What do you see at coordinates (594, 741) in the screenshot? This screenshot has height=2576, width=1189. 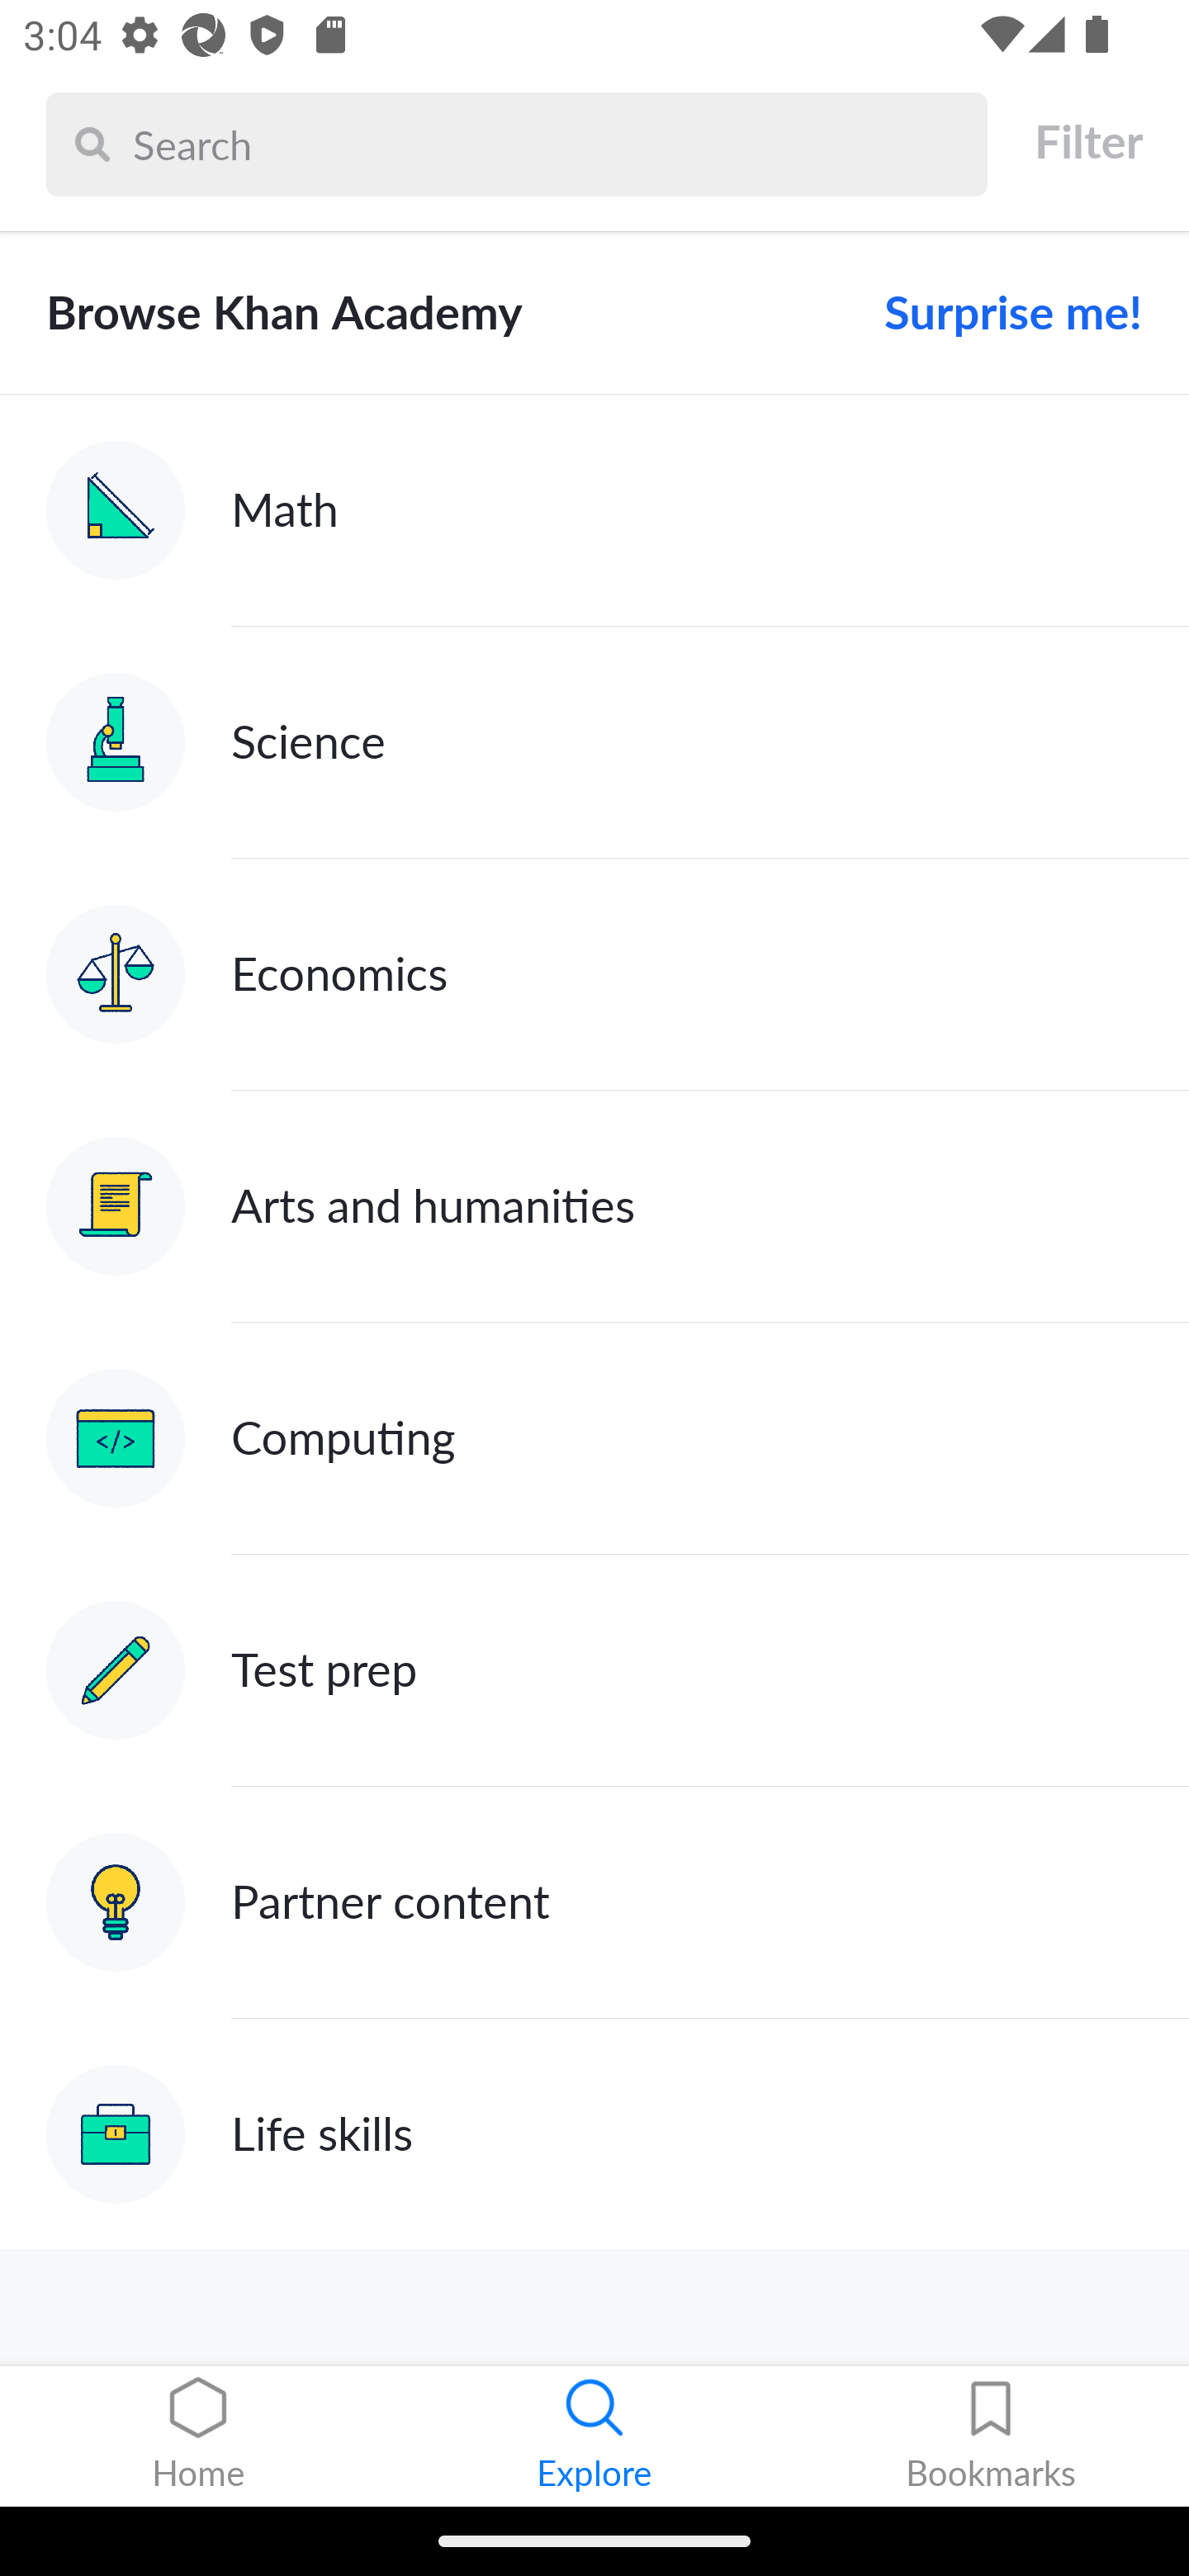 I see `Science` at bounding box center [594, 741].